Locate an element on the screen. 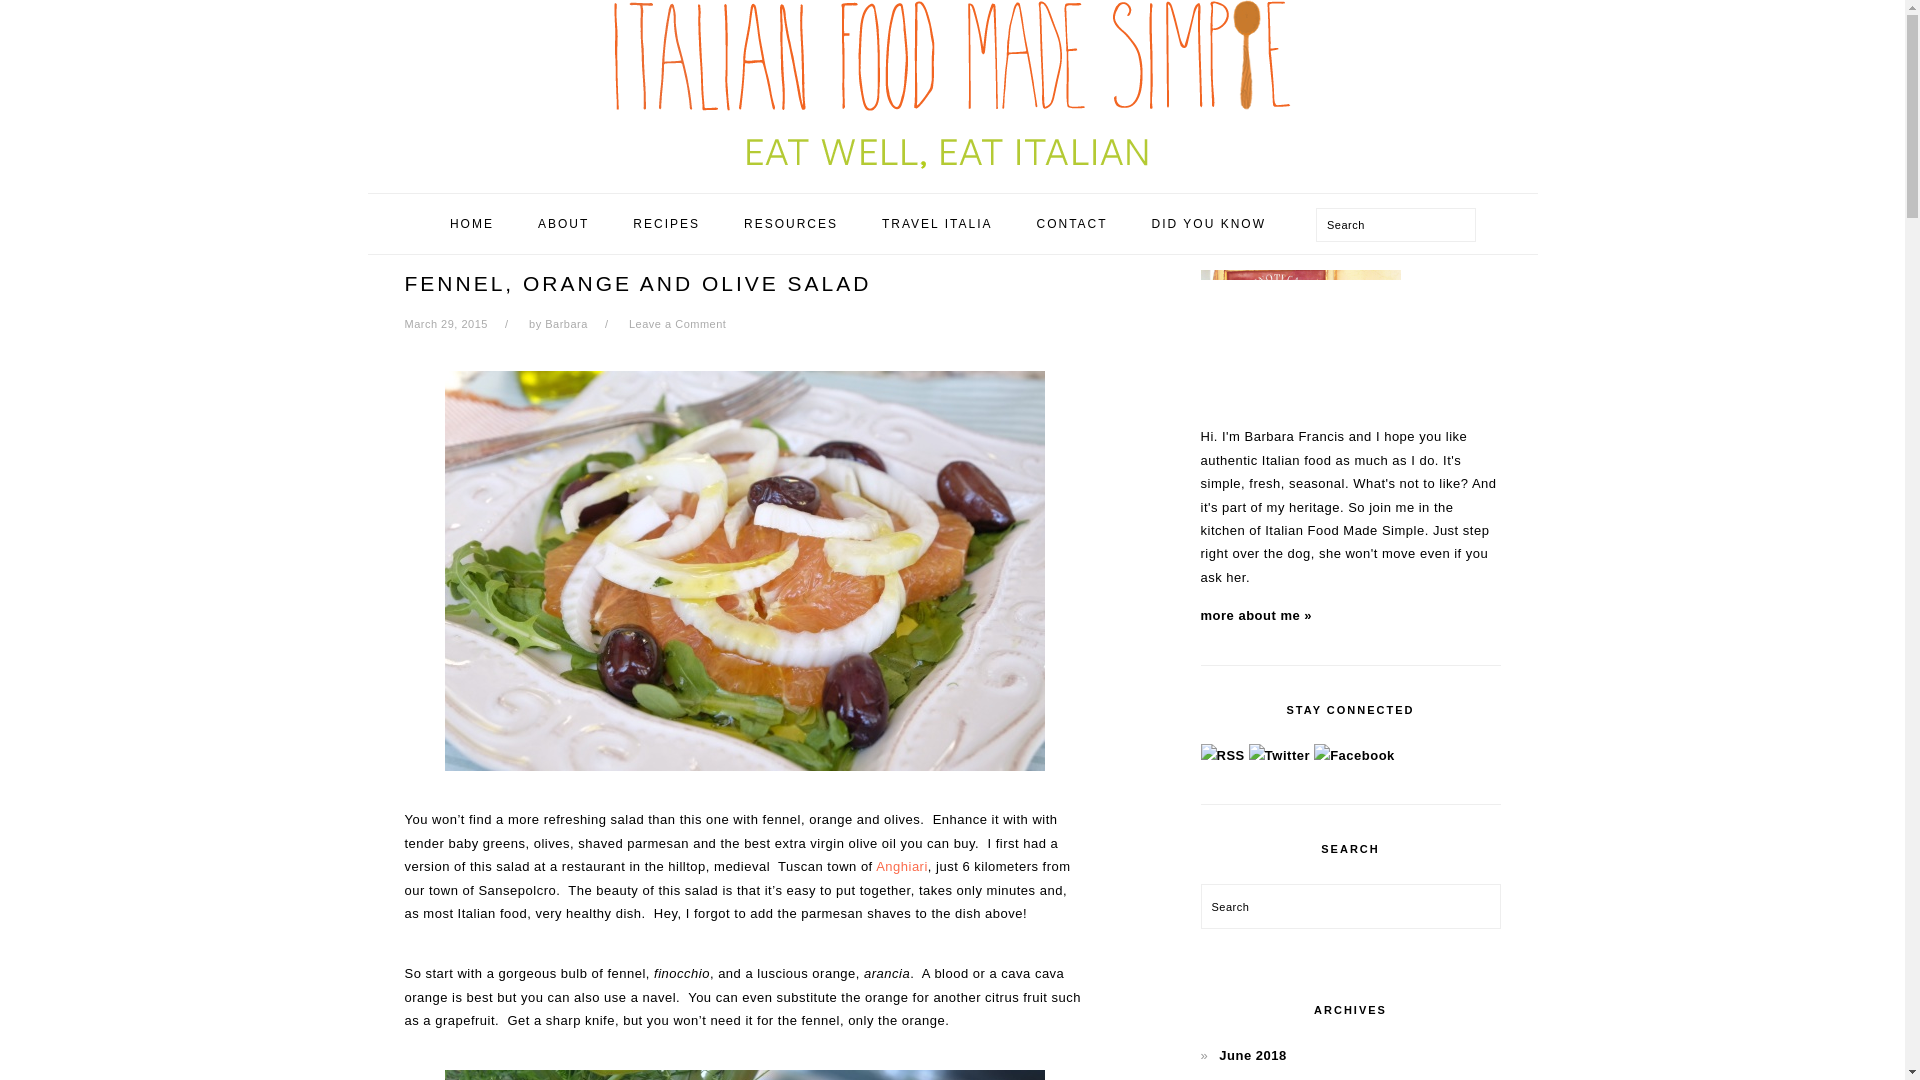  Italian Food Made Simple is located at coordinates (952, 174).